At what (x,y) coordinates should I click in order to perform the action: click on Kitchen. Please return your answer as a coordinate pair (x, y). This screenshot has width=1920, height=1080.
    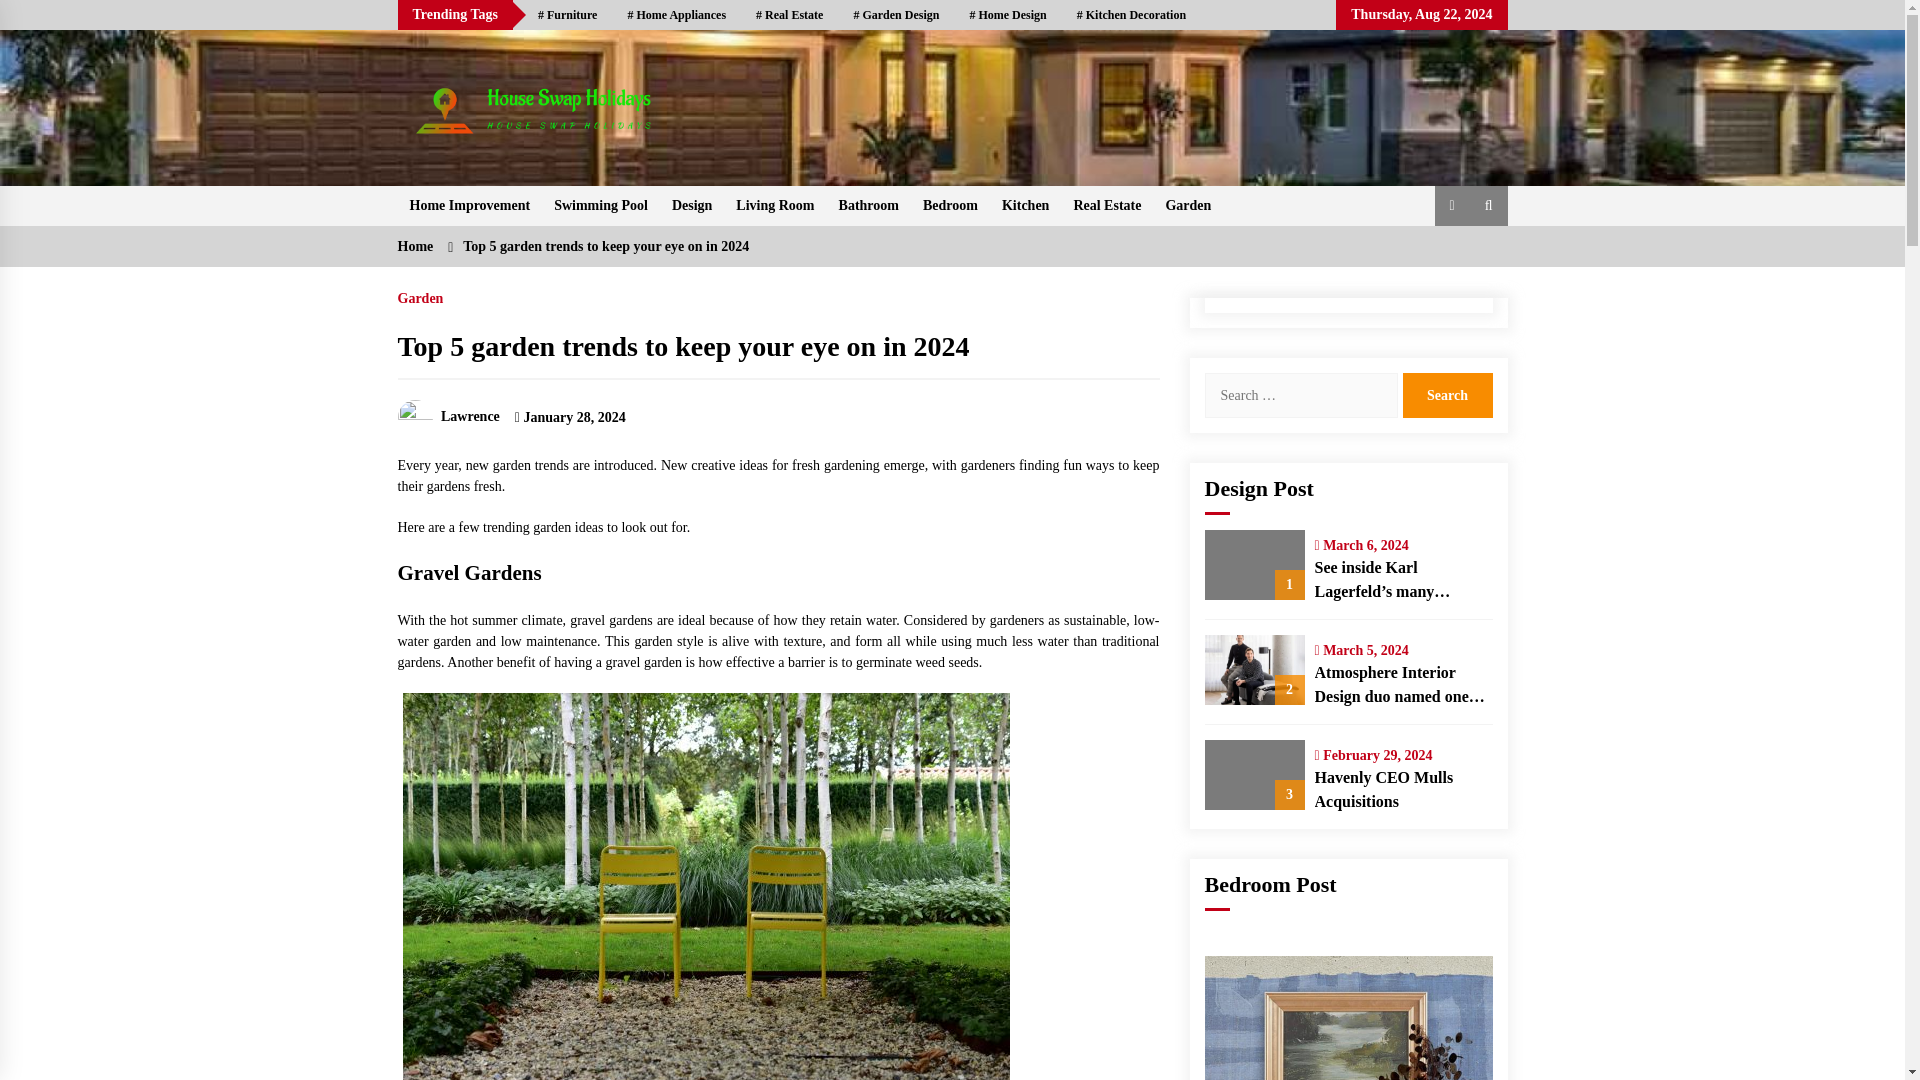
    Looking at the image, I should click on (1026, 205).